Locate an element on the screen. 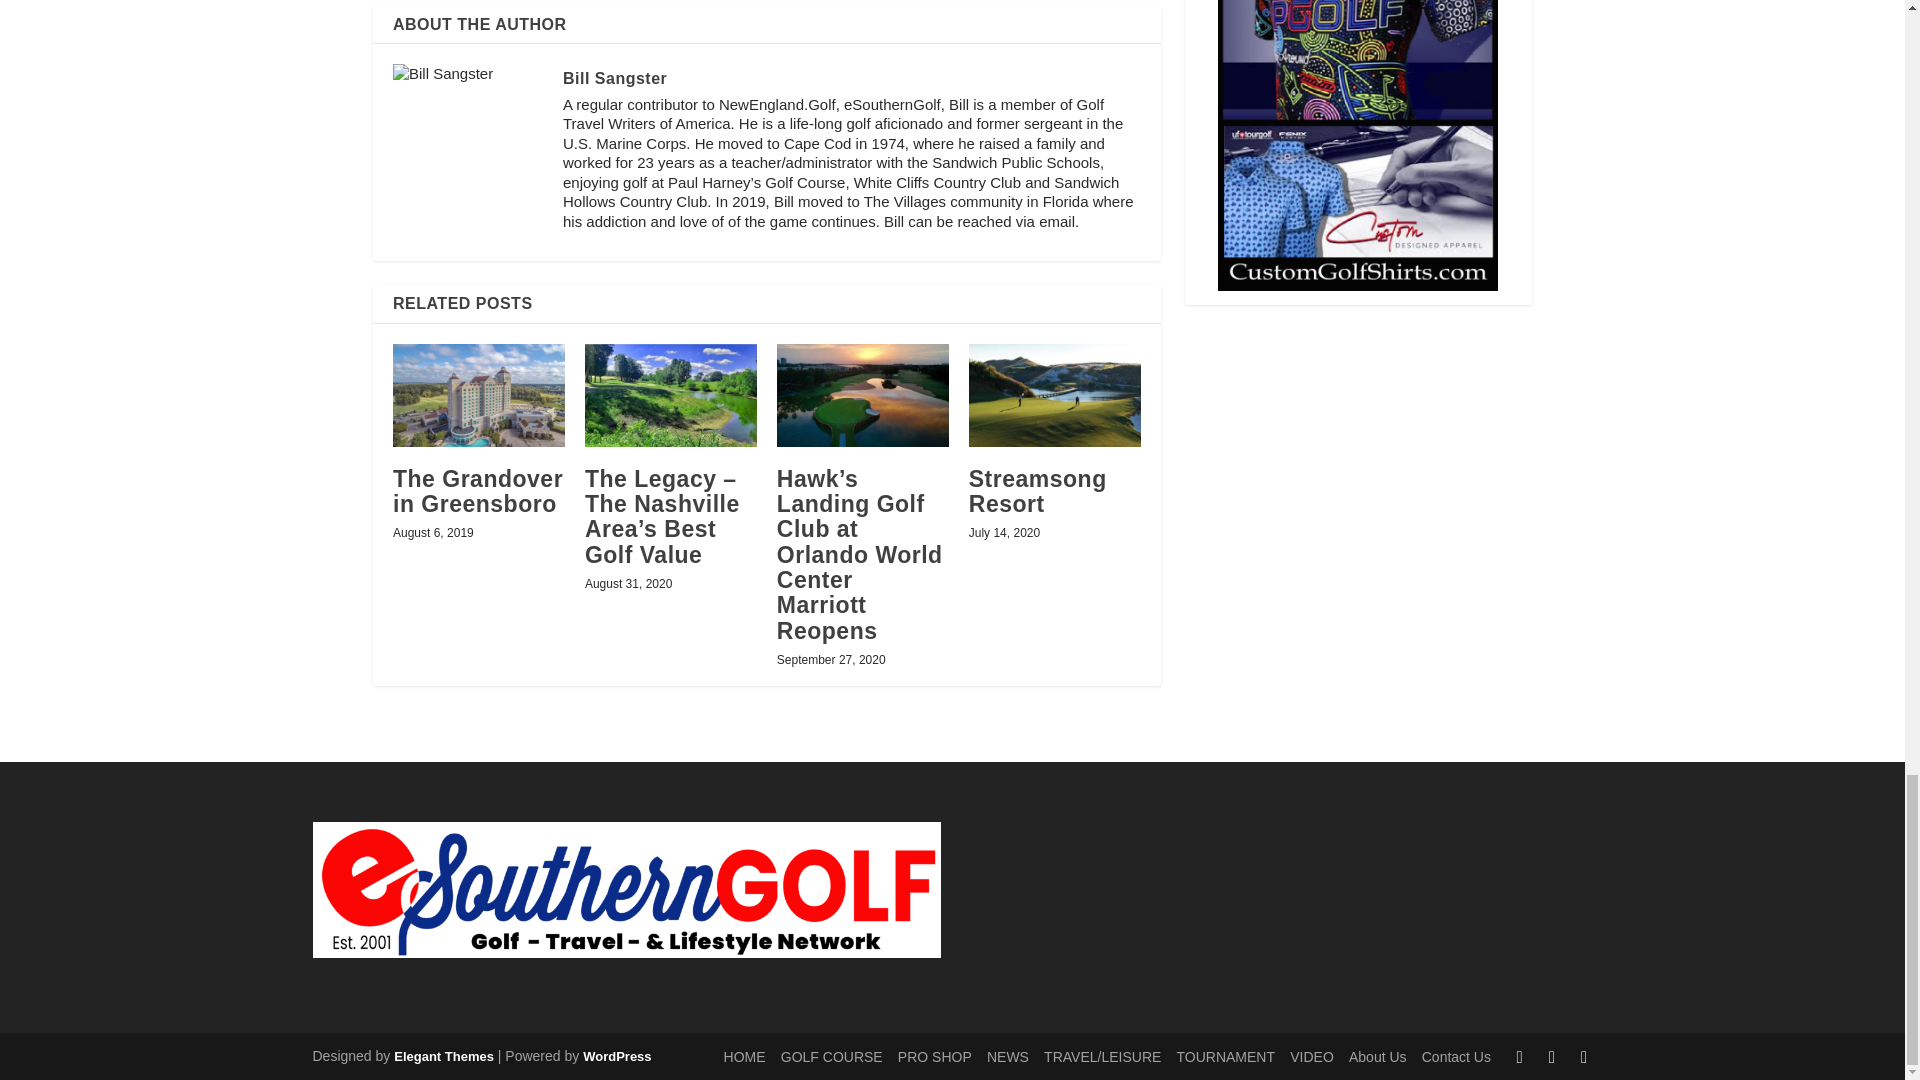  Premium WordPress Themes is located at coordinates (443, 1056).